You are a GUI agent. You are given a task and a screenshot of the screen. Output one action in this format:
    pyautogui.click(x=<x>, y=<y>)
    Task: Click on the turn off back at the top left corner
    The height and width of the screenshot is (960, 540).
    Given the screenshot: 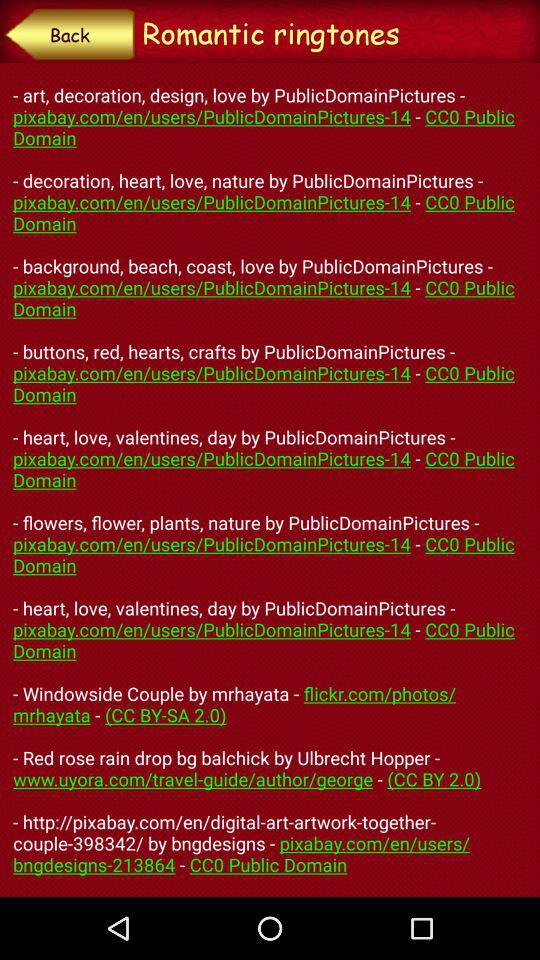 What is the action you would take?
    pyautogui.click(x=70, y=34)
    